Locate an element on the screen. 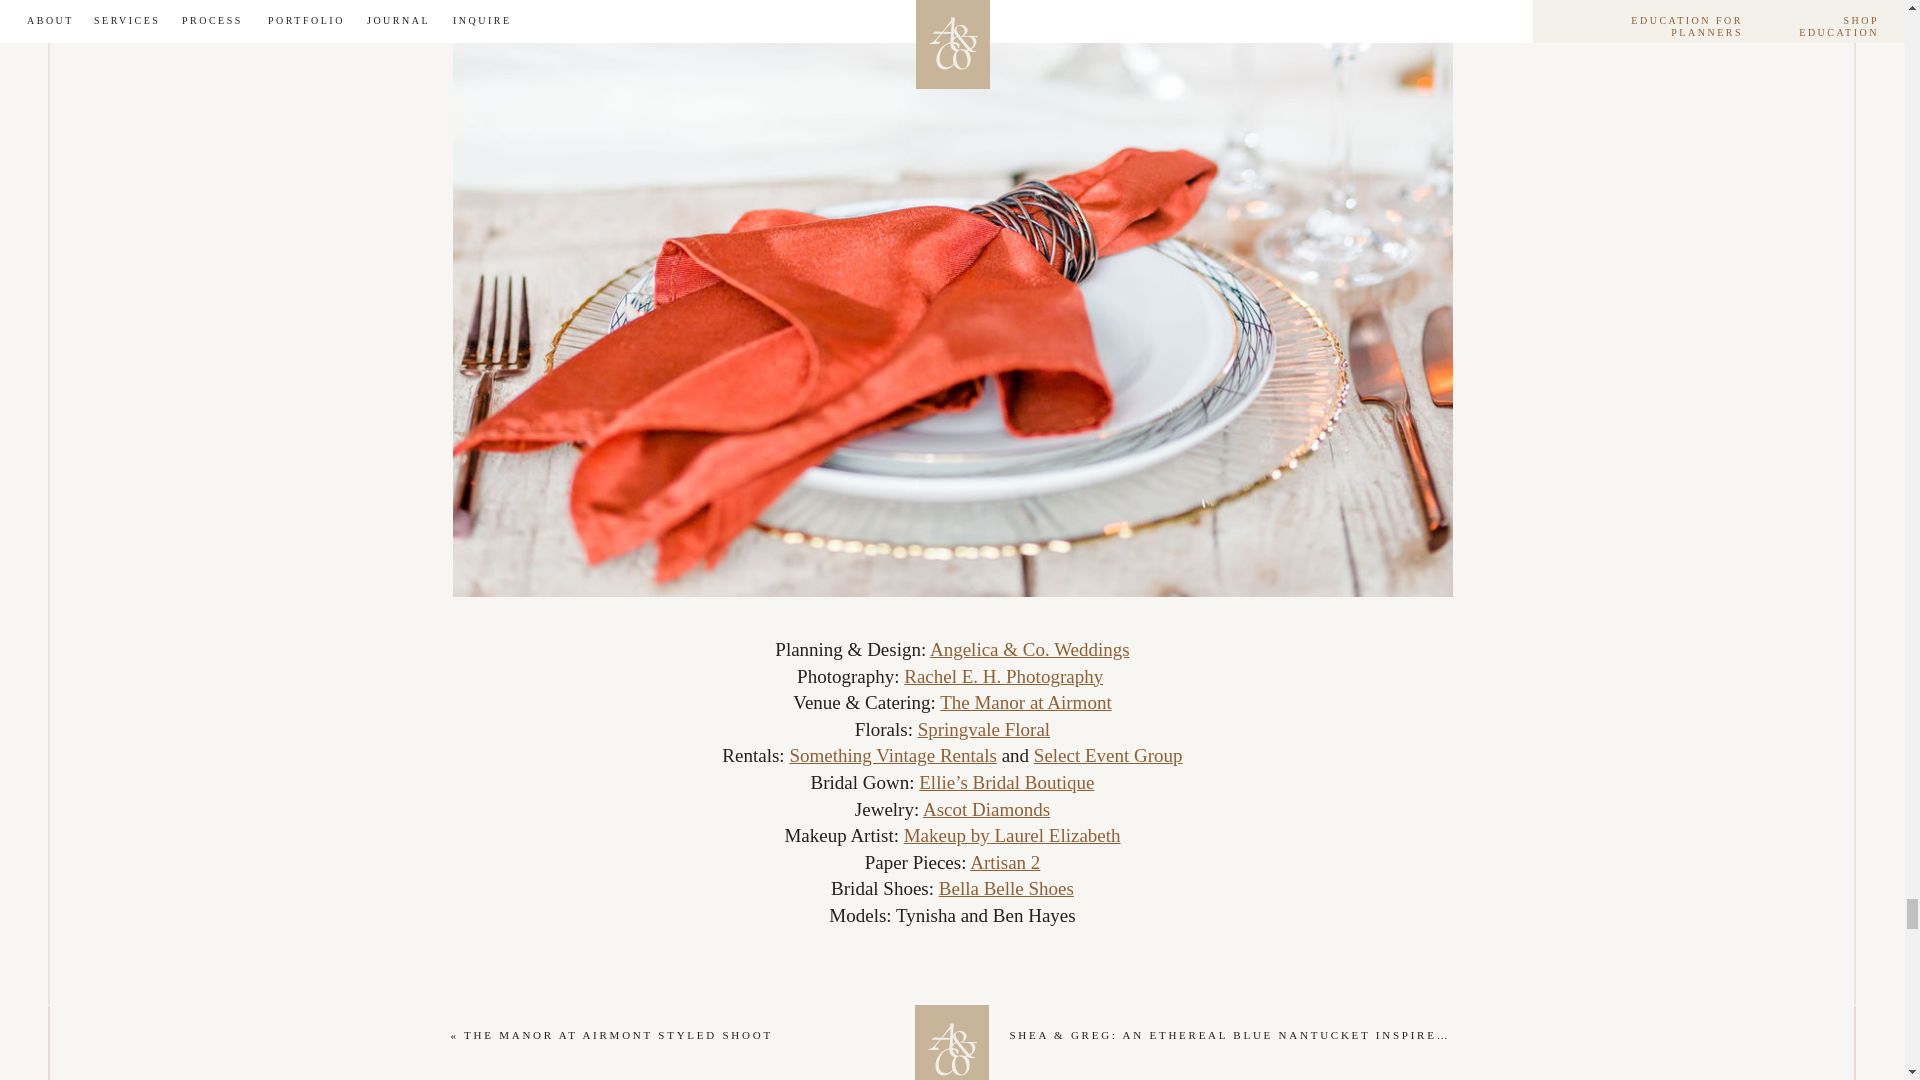 This screenshot has width=1920, height=1080. Bella Belle Shoes is located at coordinates (1006, 888).